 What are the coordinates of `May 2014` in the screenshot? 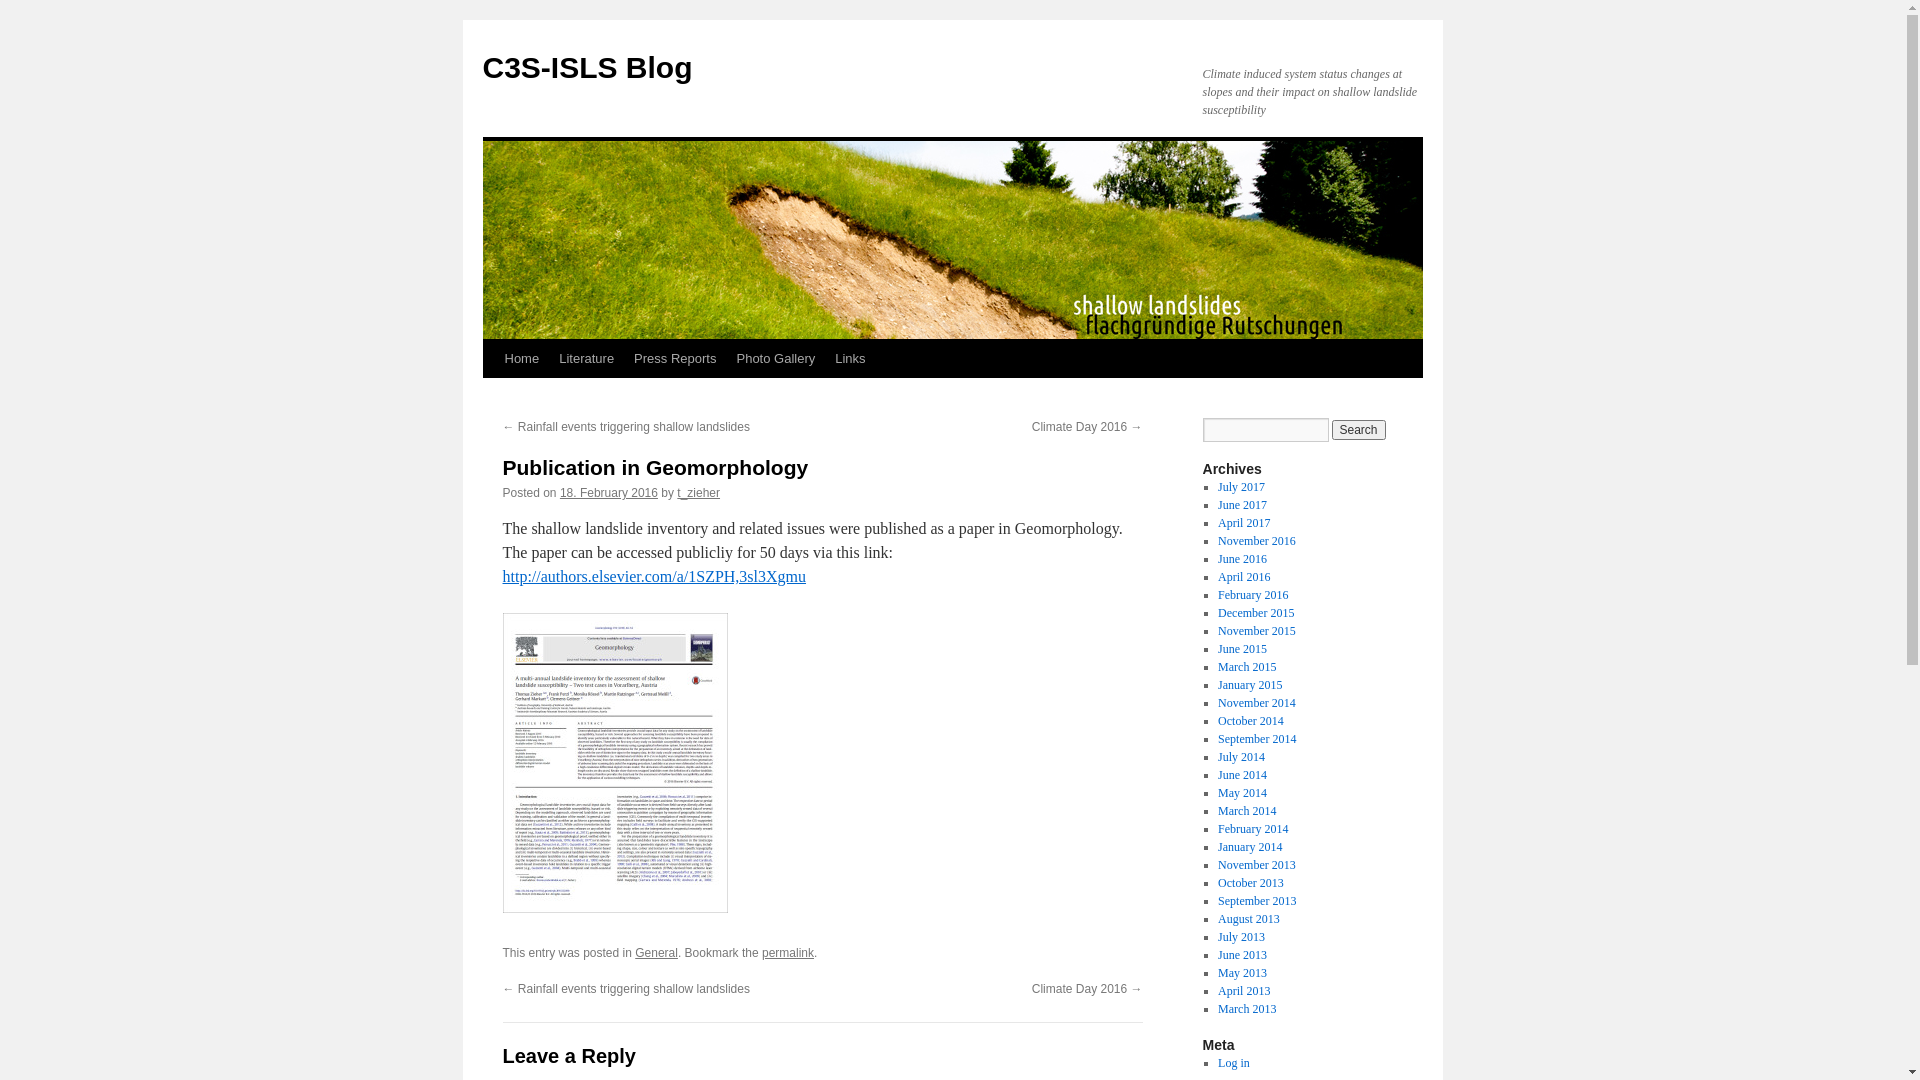 It's located at (1242, 793).